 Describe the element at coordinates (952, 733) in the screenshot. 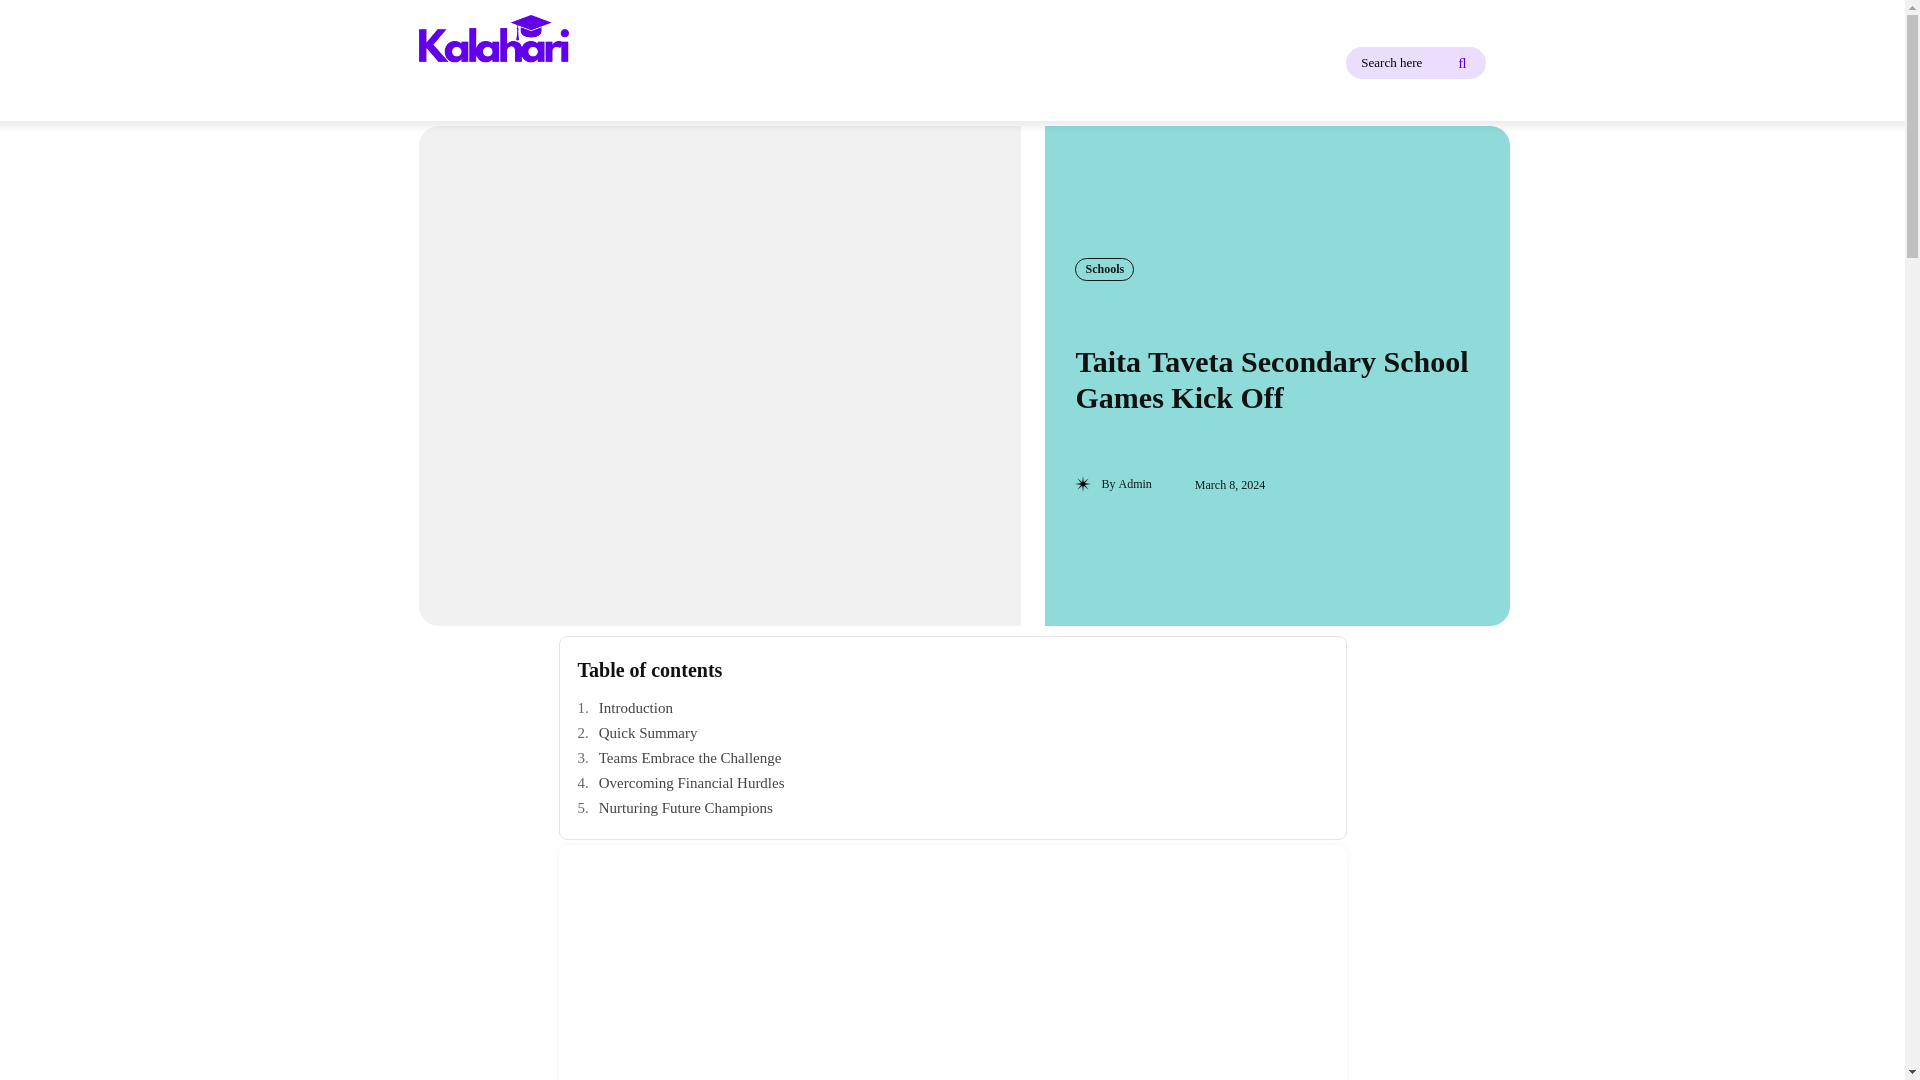

I see `Quick Summary` at that location.